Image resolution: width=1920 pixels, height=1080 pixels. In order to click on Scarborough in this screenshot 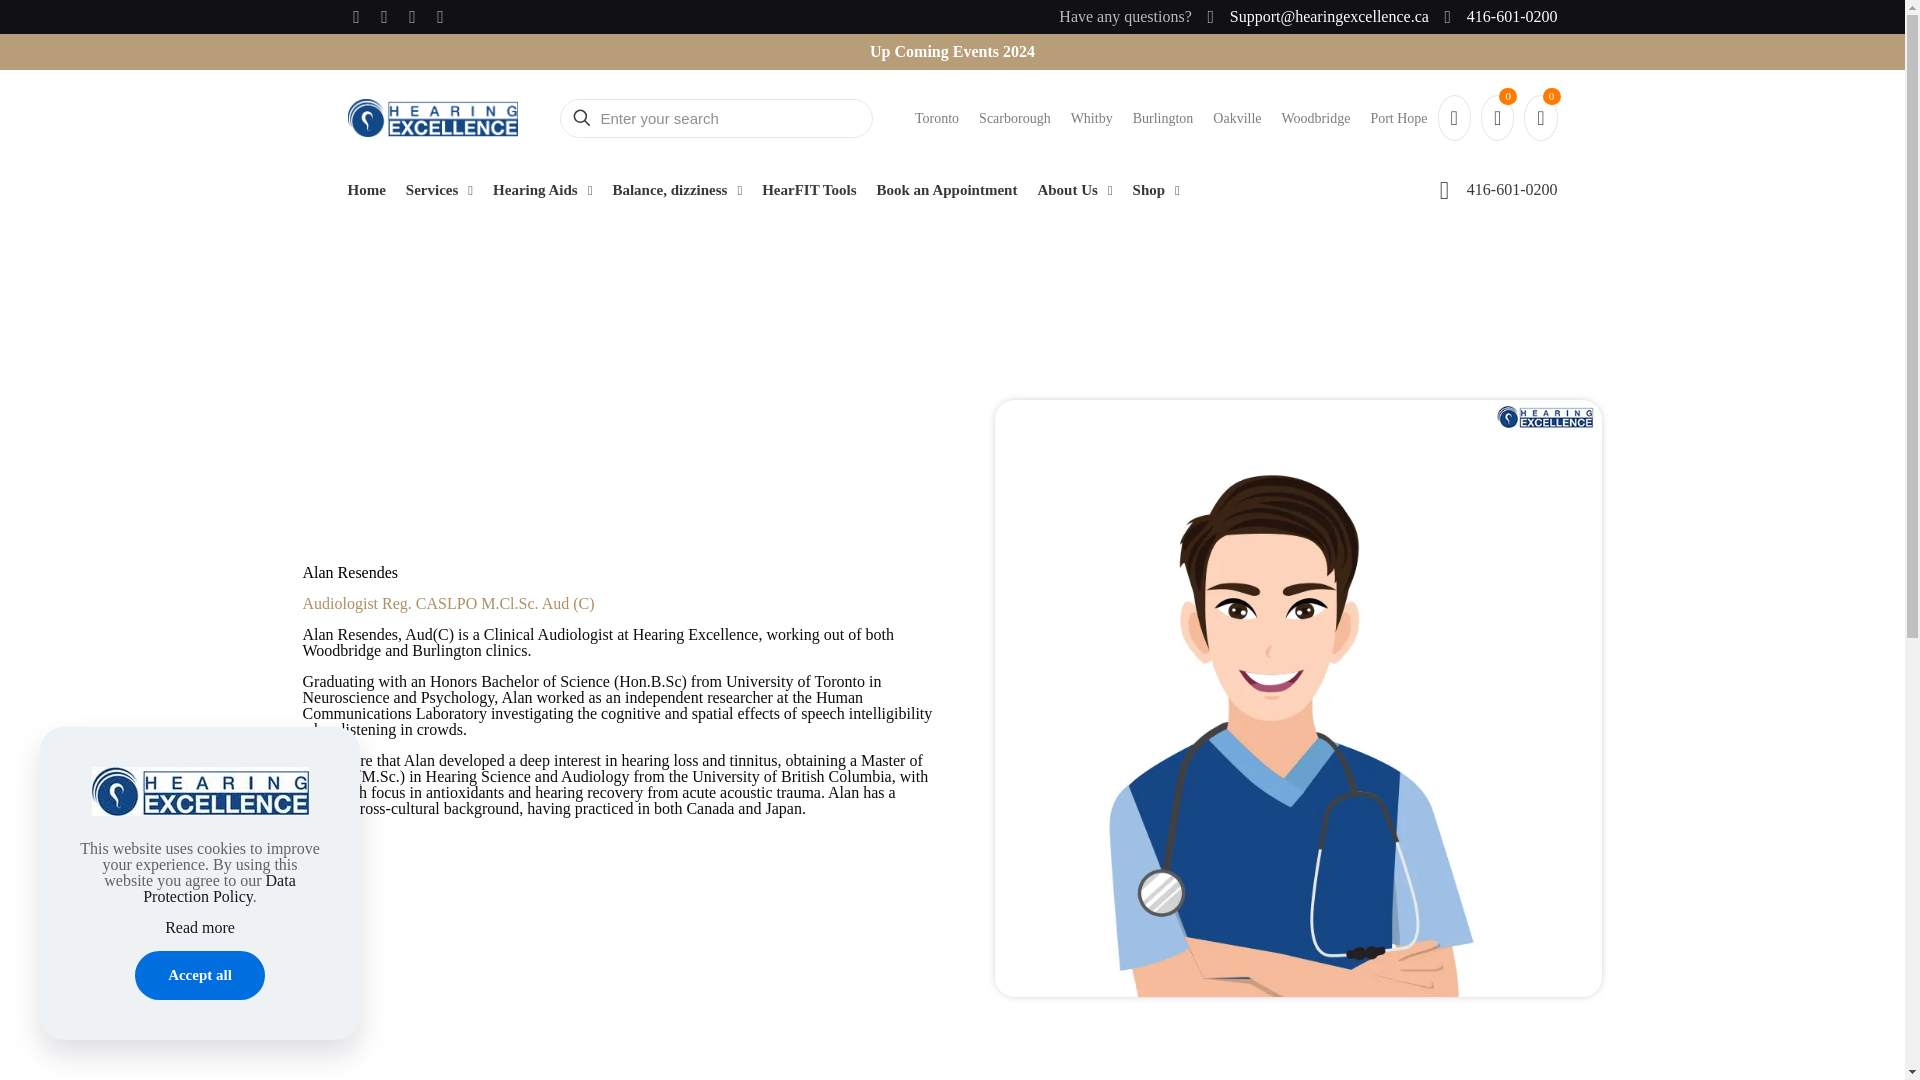, I will do `click(1014, 118)`.